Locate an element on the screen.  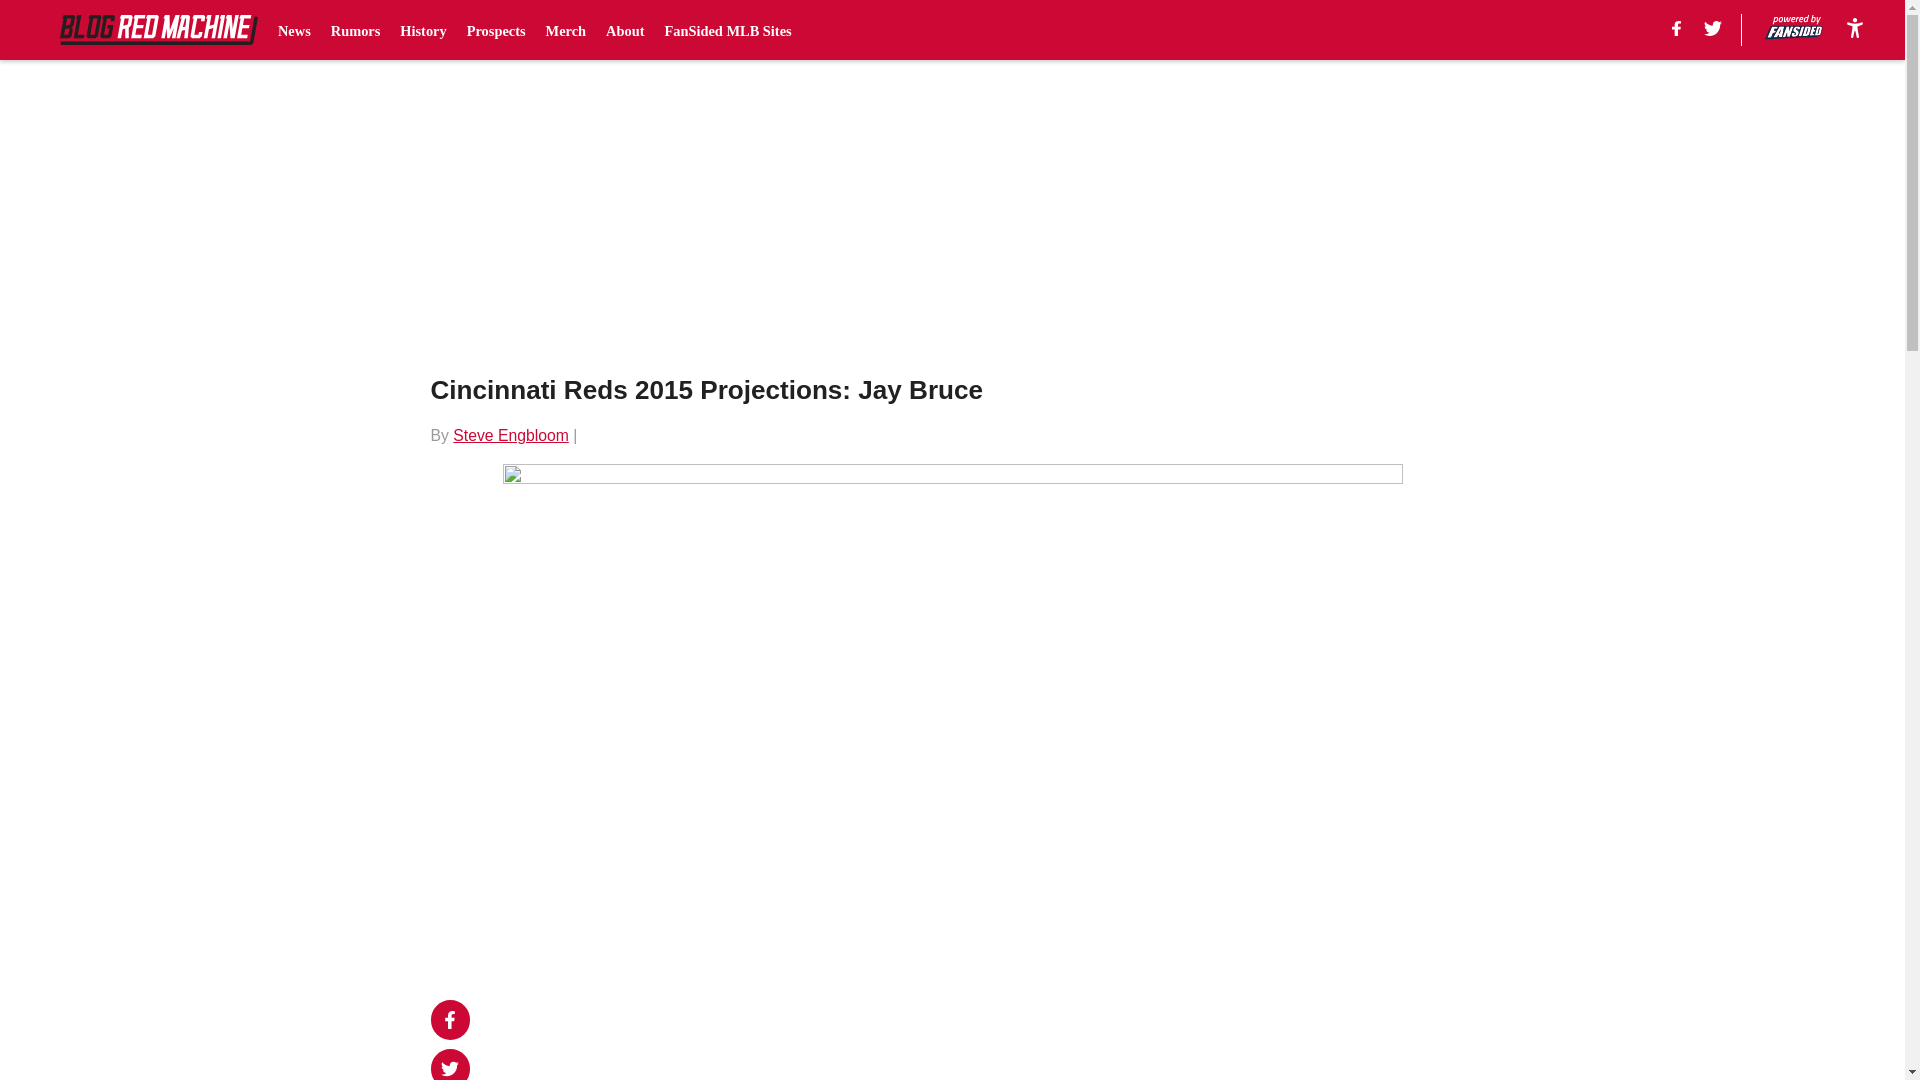
Rumors is located at coordinates (355, 30).